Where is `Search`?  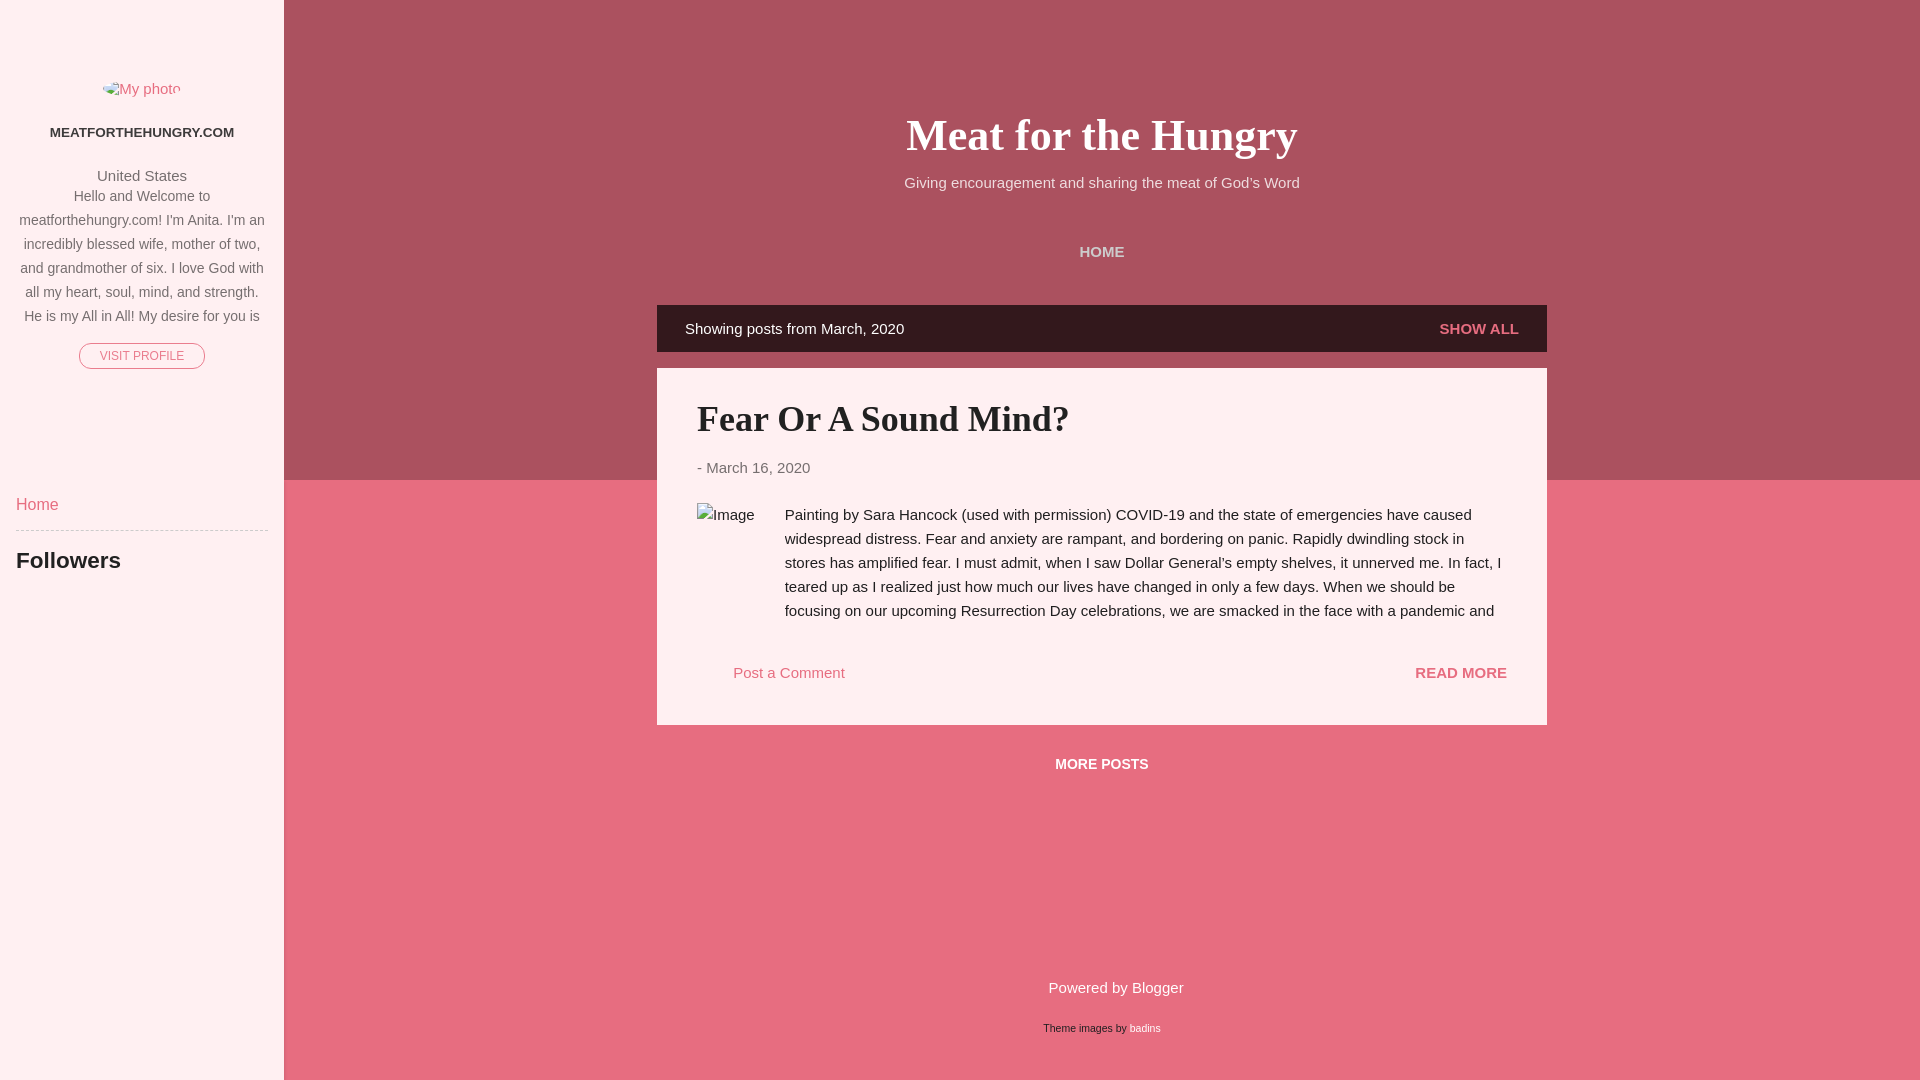 Search is located at coordinates (39, 24).